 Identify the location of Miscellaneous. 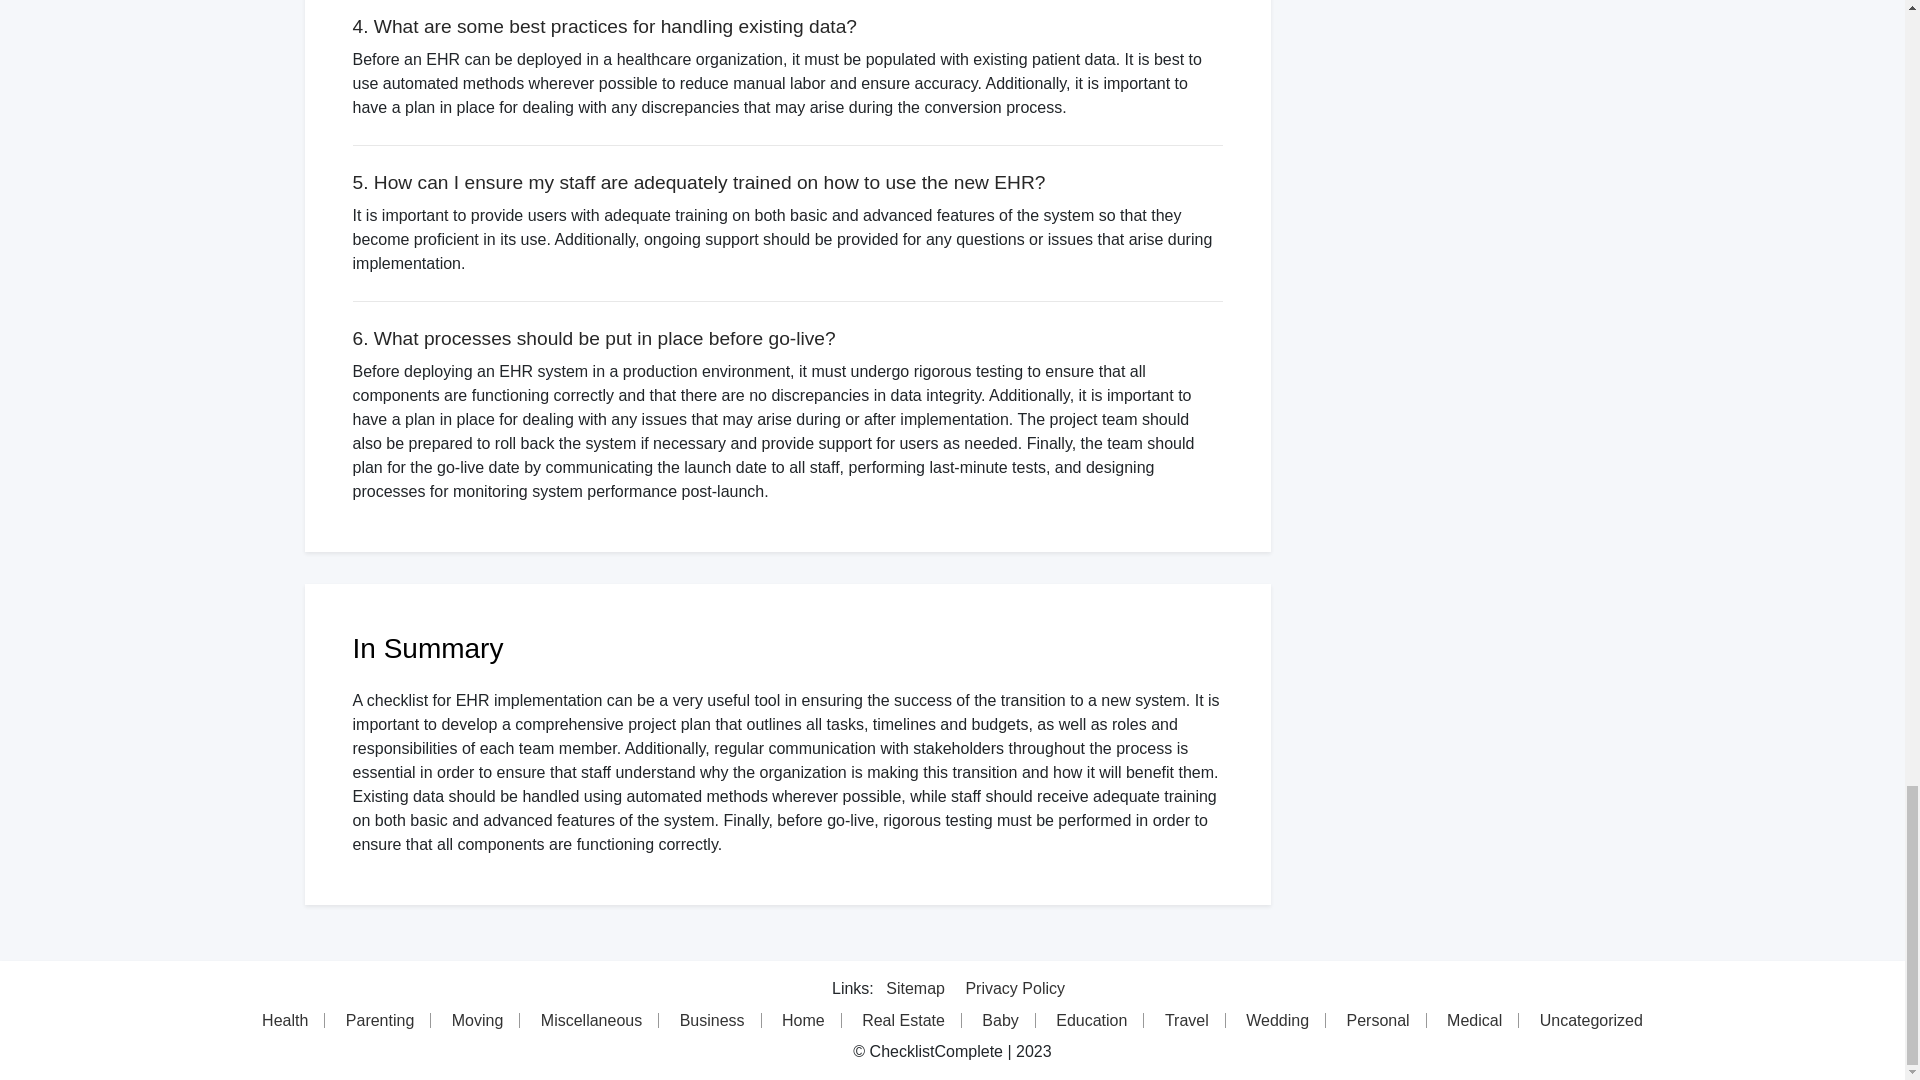
(591, 1020).